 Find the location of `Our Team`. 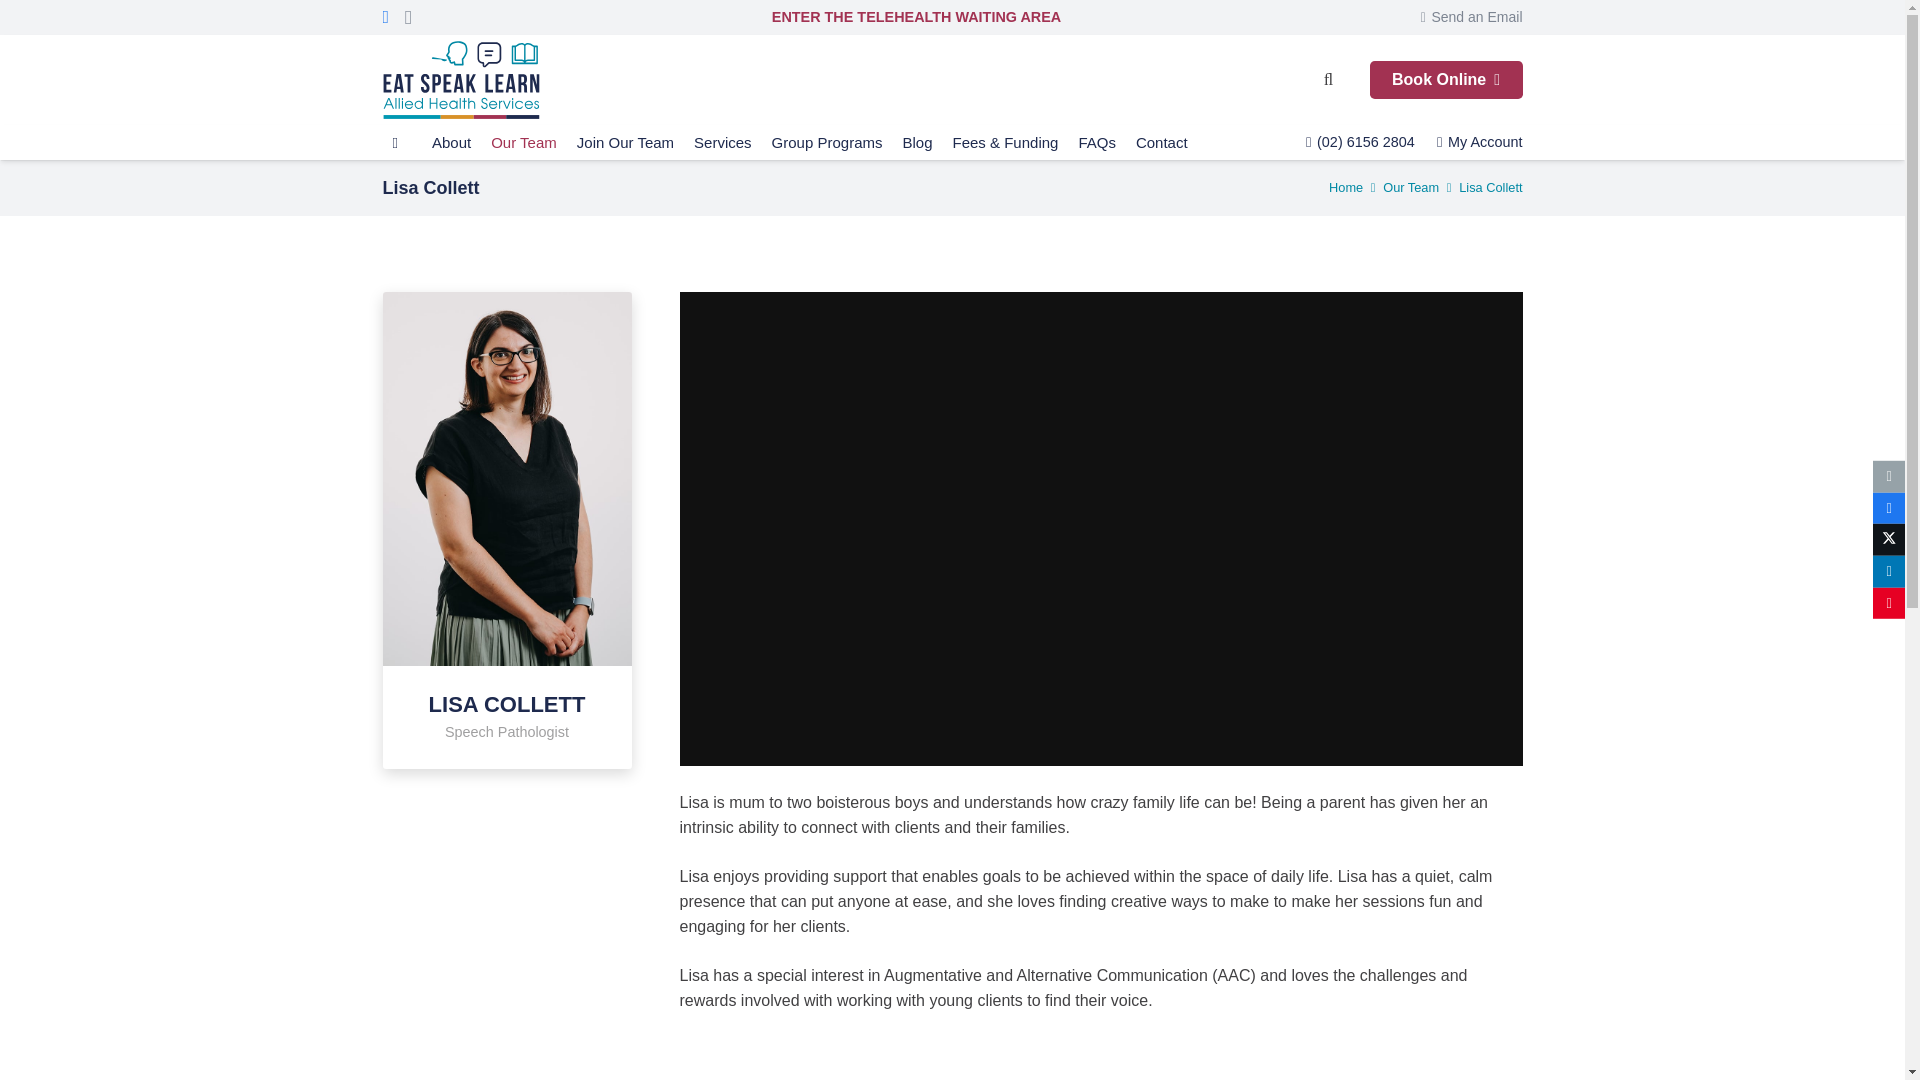

Our Team is located at coordinates (524, 142).